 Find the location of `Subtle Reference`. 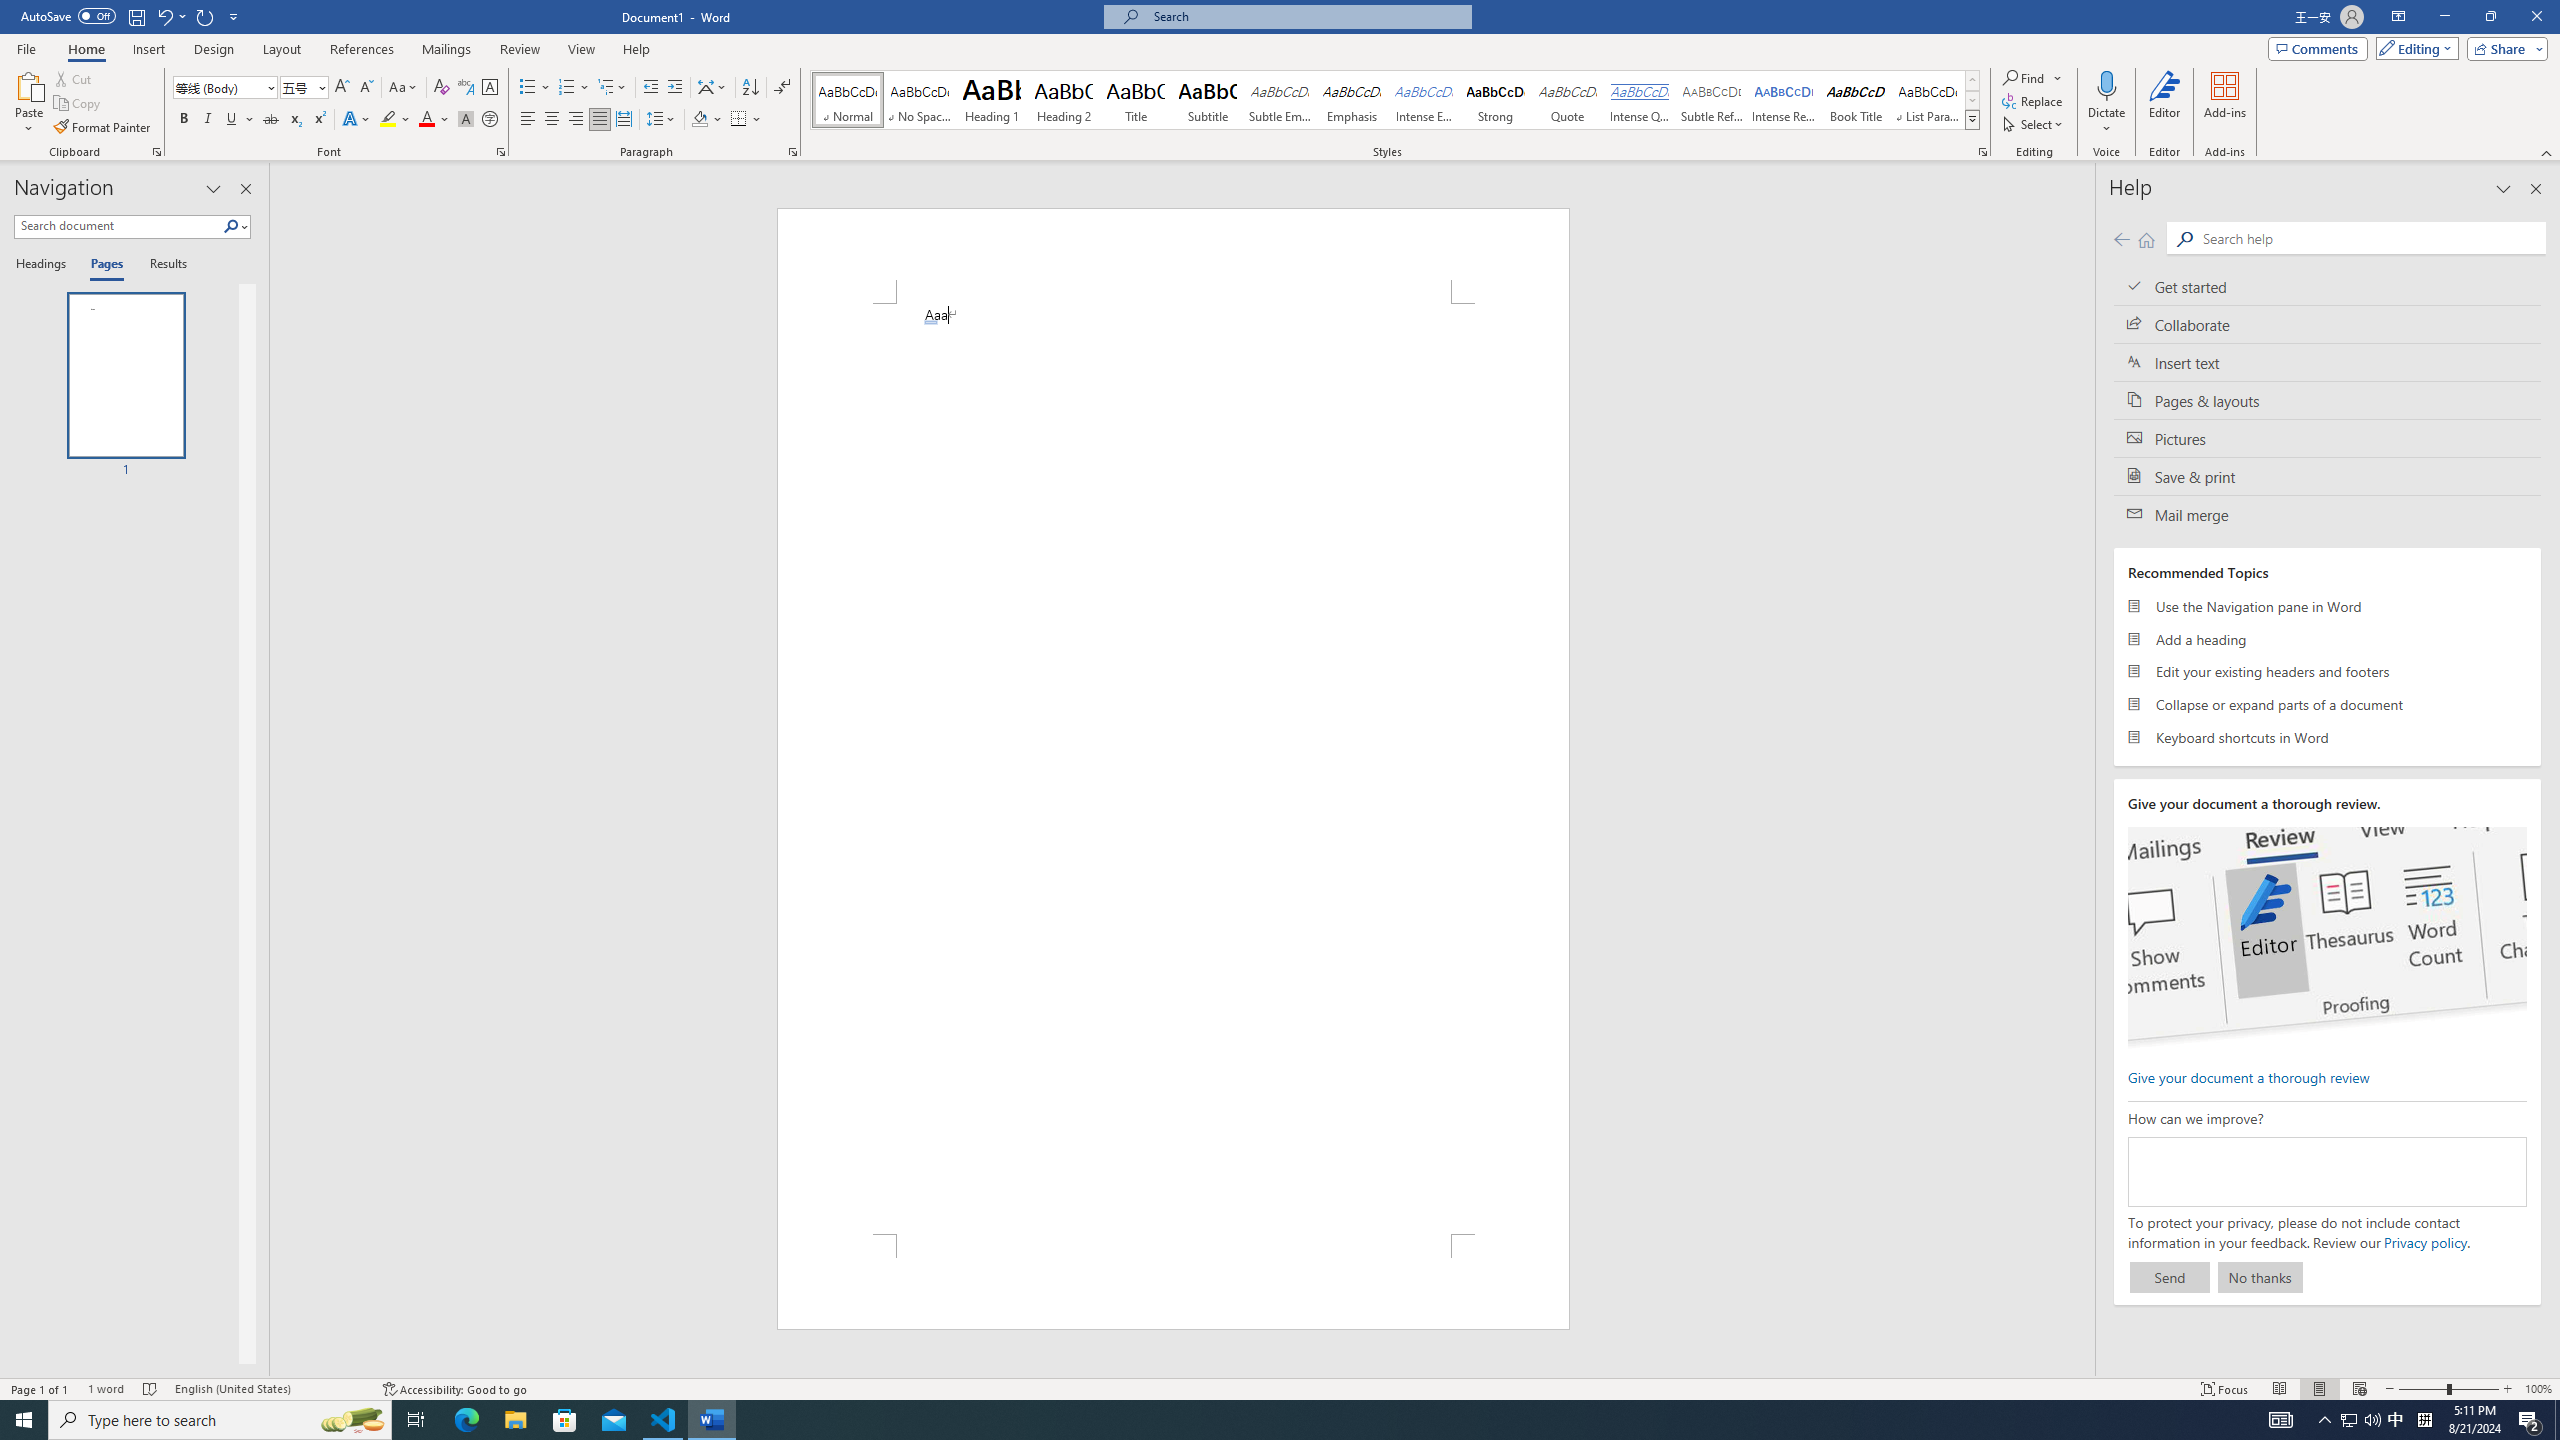

Subtle Reference is located at coordinates (1712, 100).